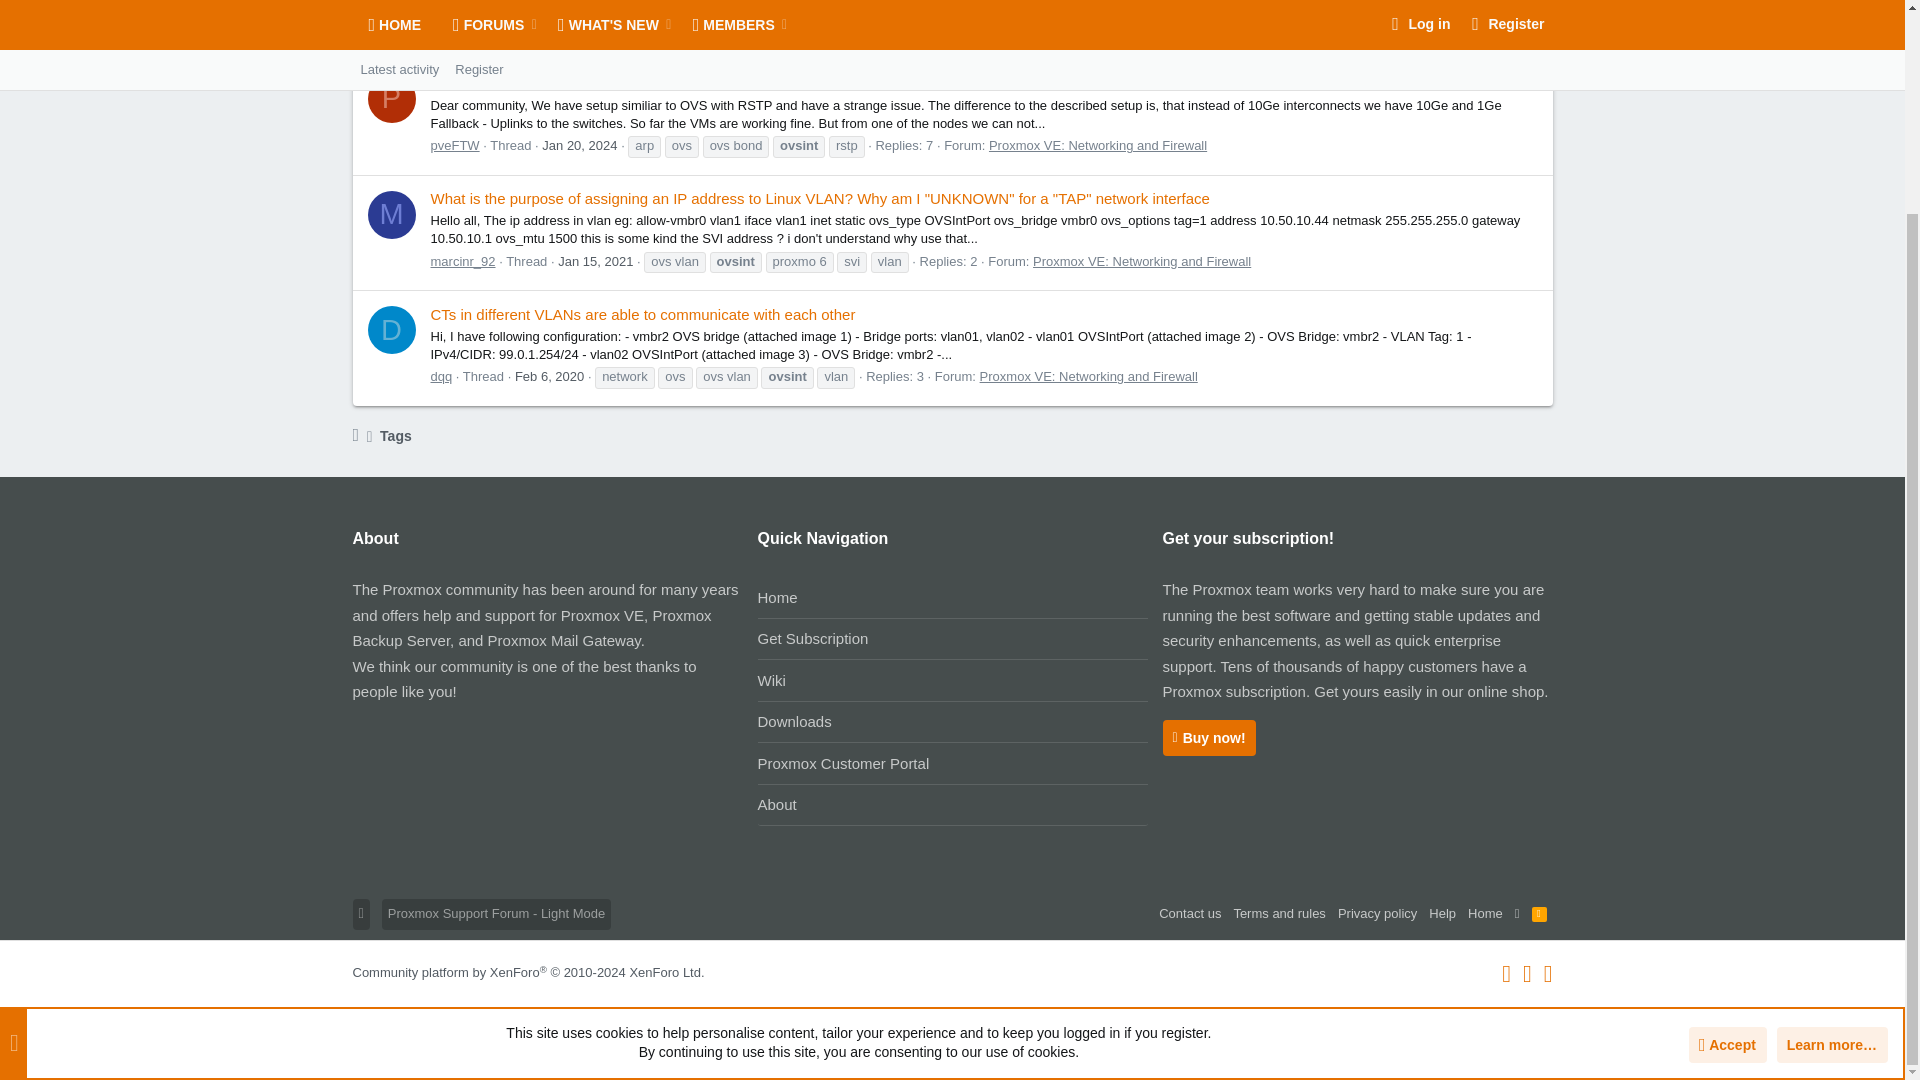  Describe the element at coordinates (596, 260) in the screenshot. I see `Jan 15, 2021 at 17:13` at that location.